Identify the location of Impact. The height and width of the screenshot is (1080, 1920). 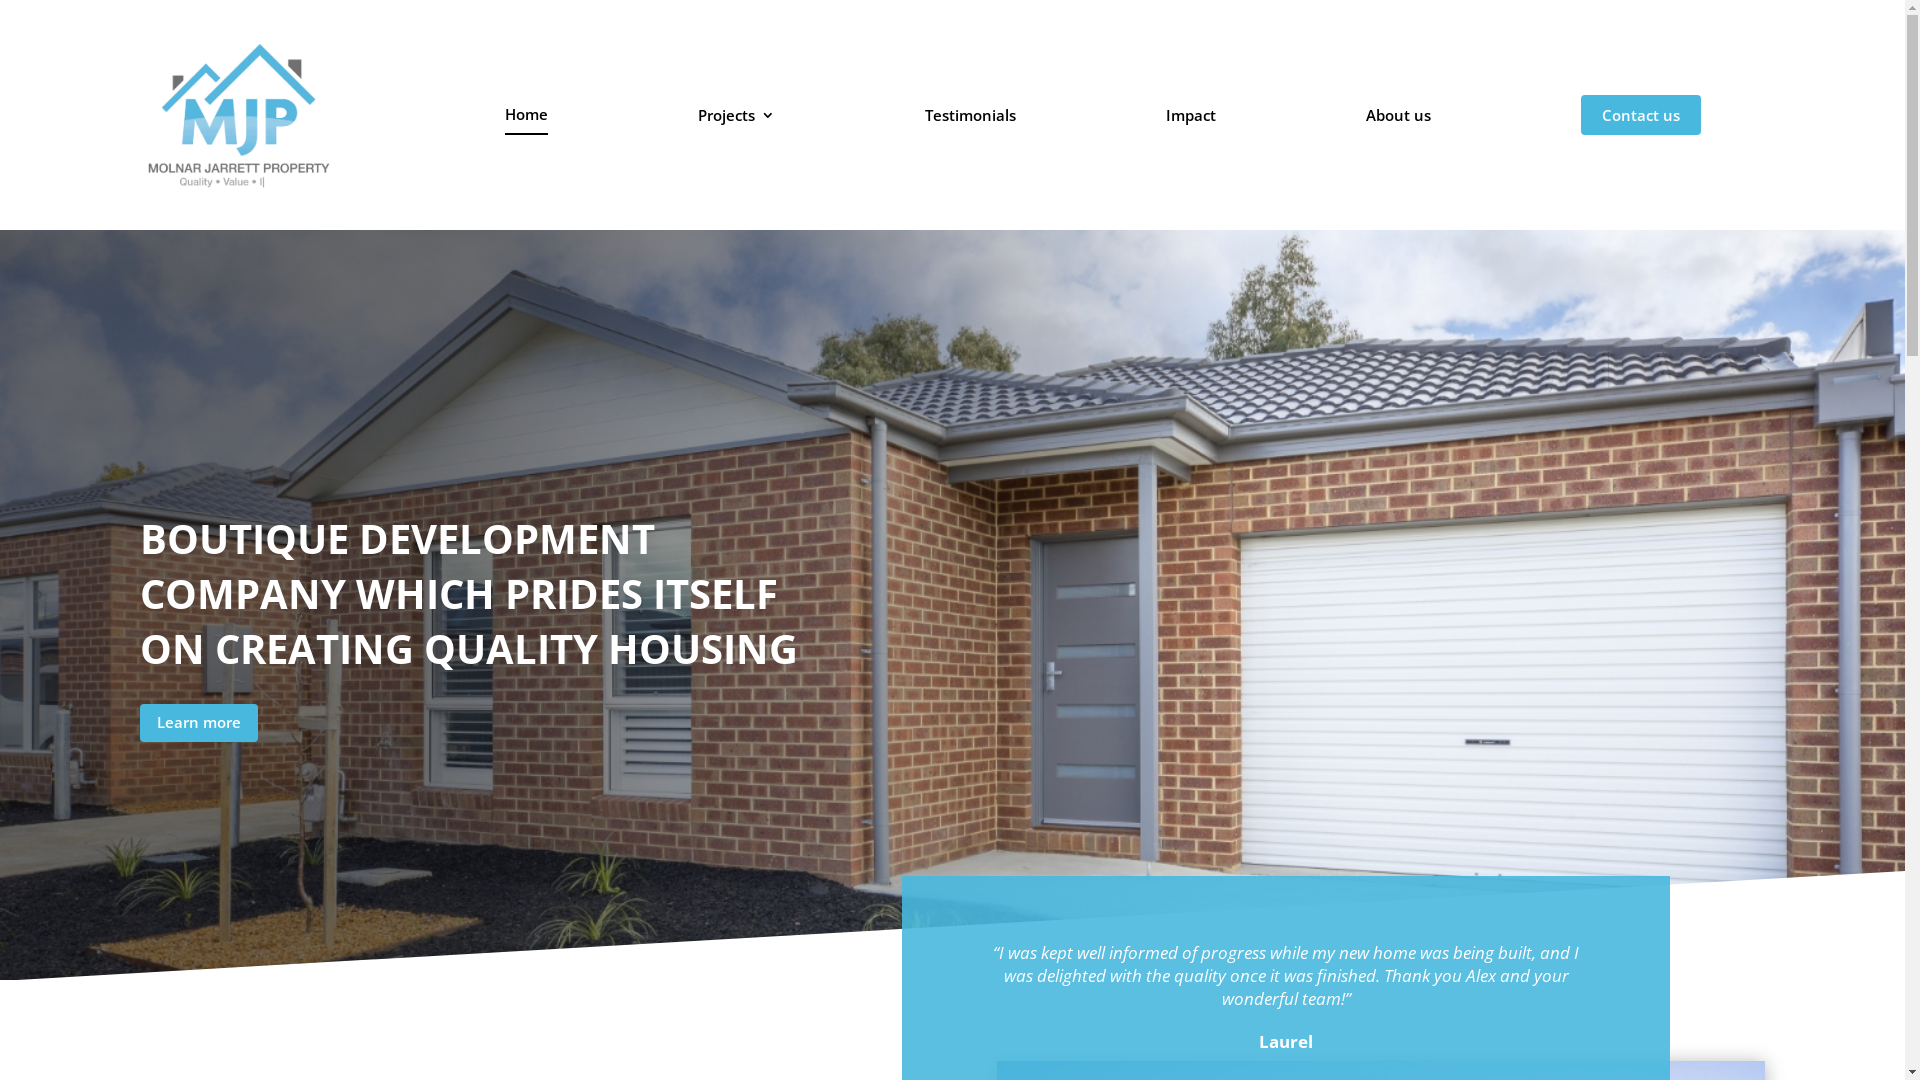
(1191, 115).